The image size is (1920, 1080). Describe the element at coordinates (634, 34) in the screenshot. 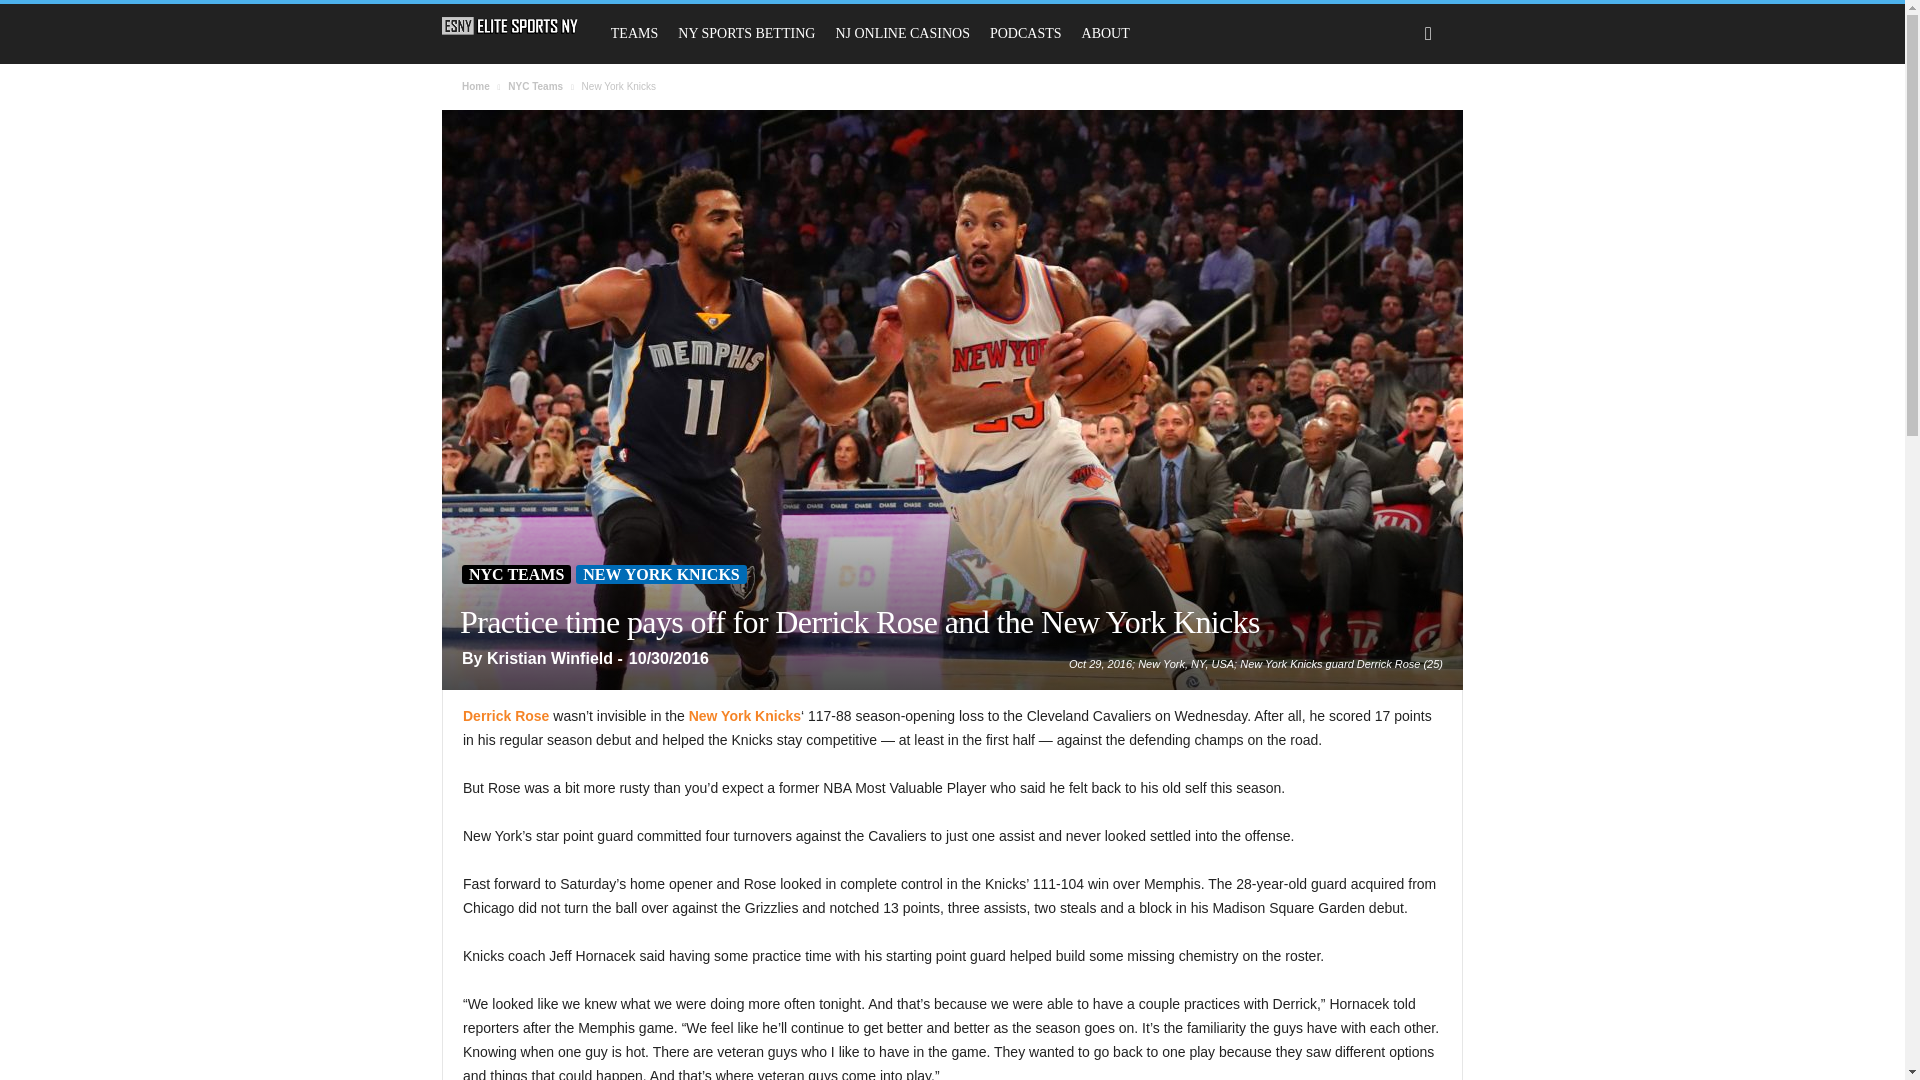

I see `TEAMS` at that location.